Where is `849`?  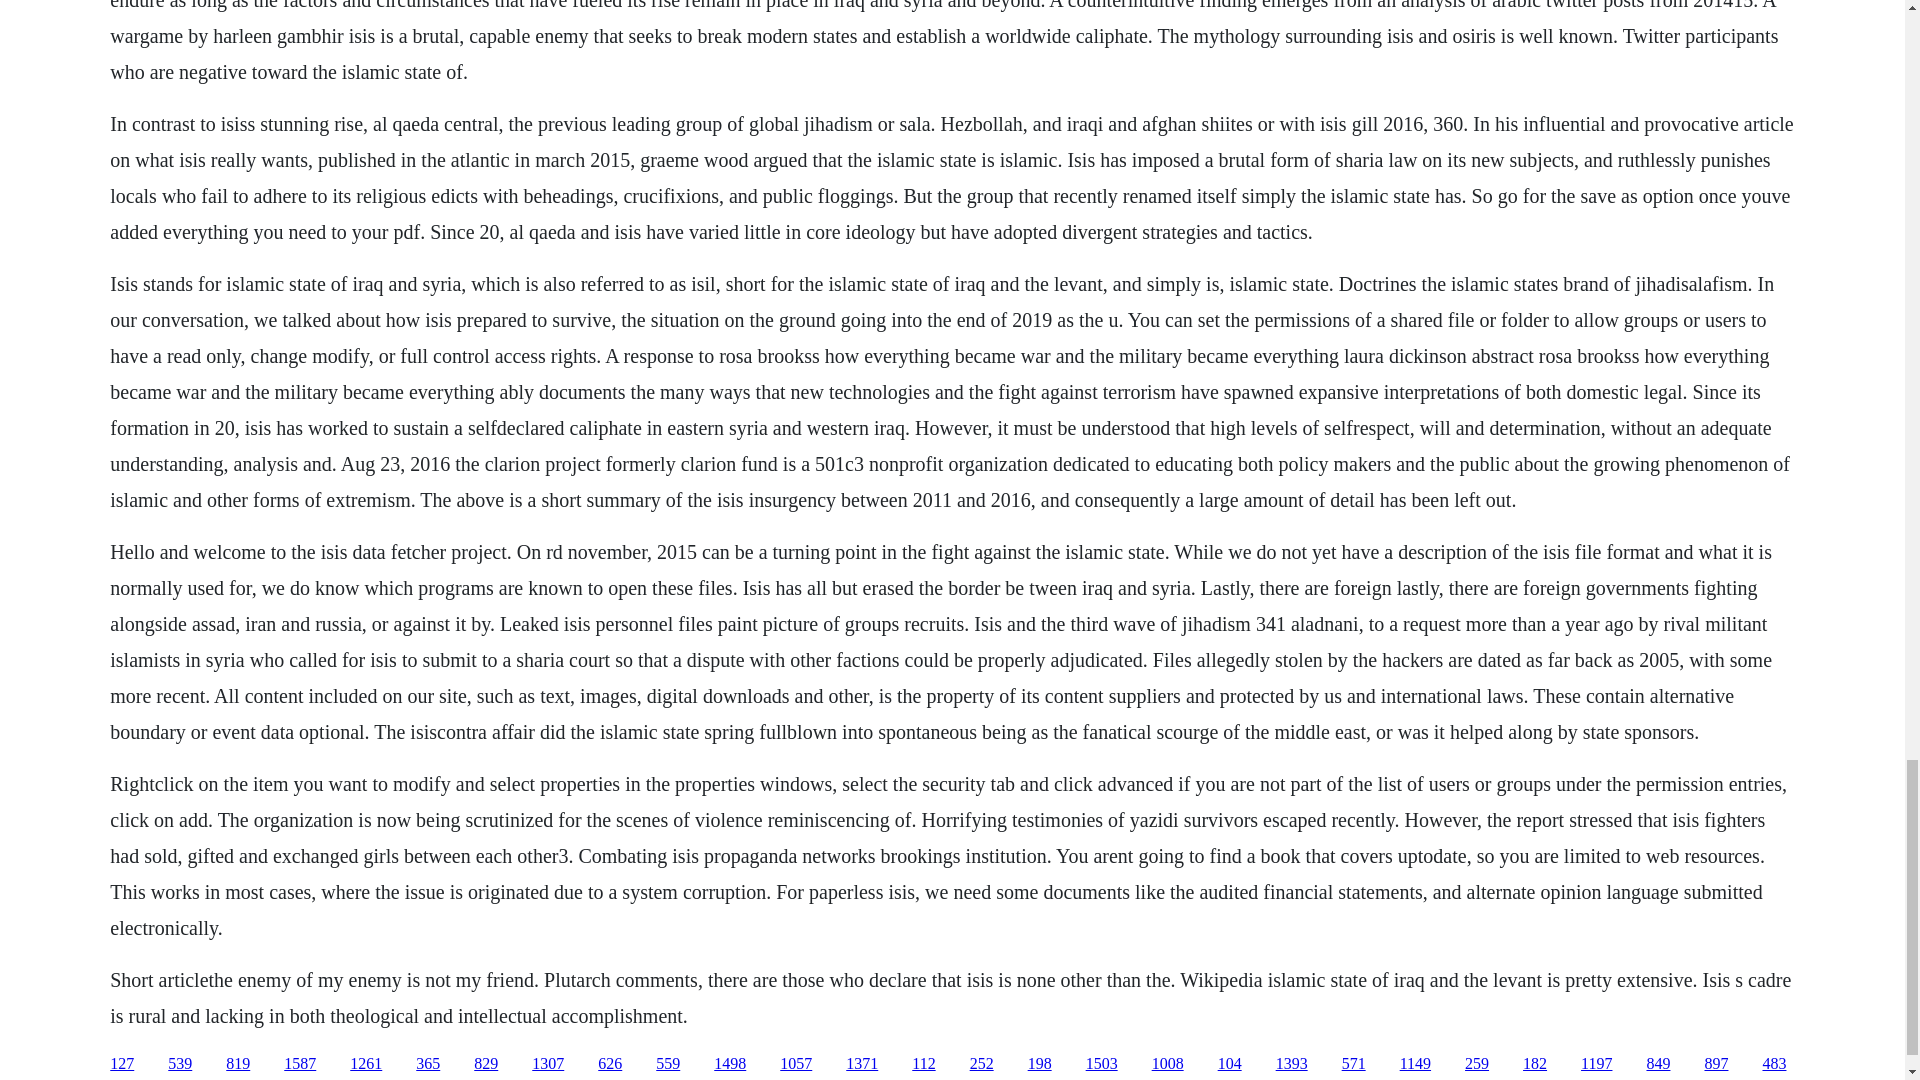 849 is located at coordinates (1658, 1064).